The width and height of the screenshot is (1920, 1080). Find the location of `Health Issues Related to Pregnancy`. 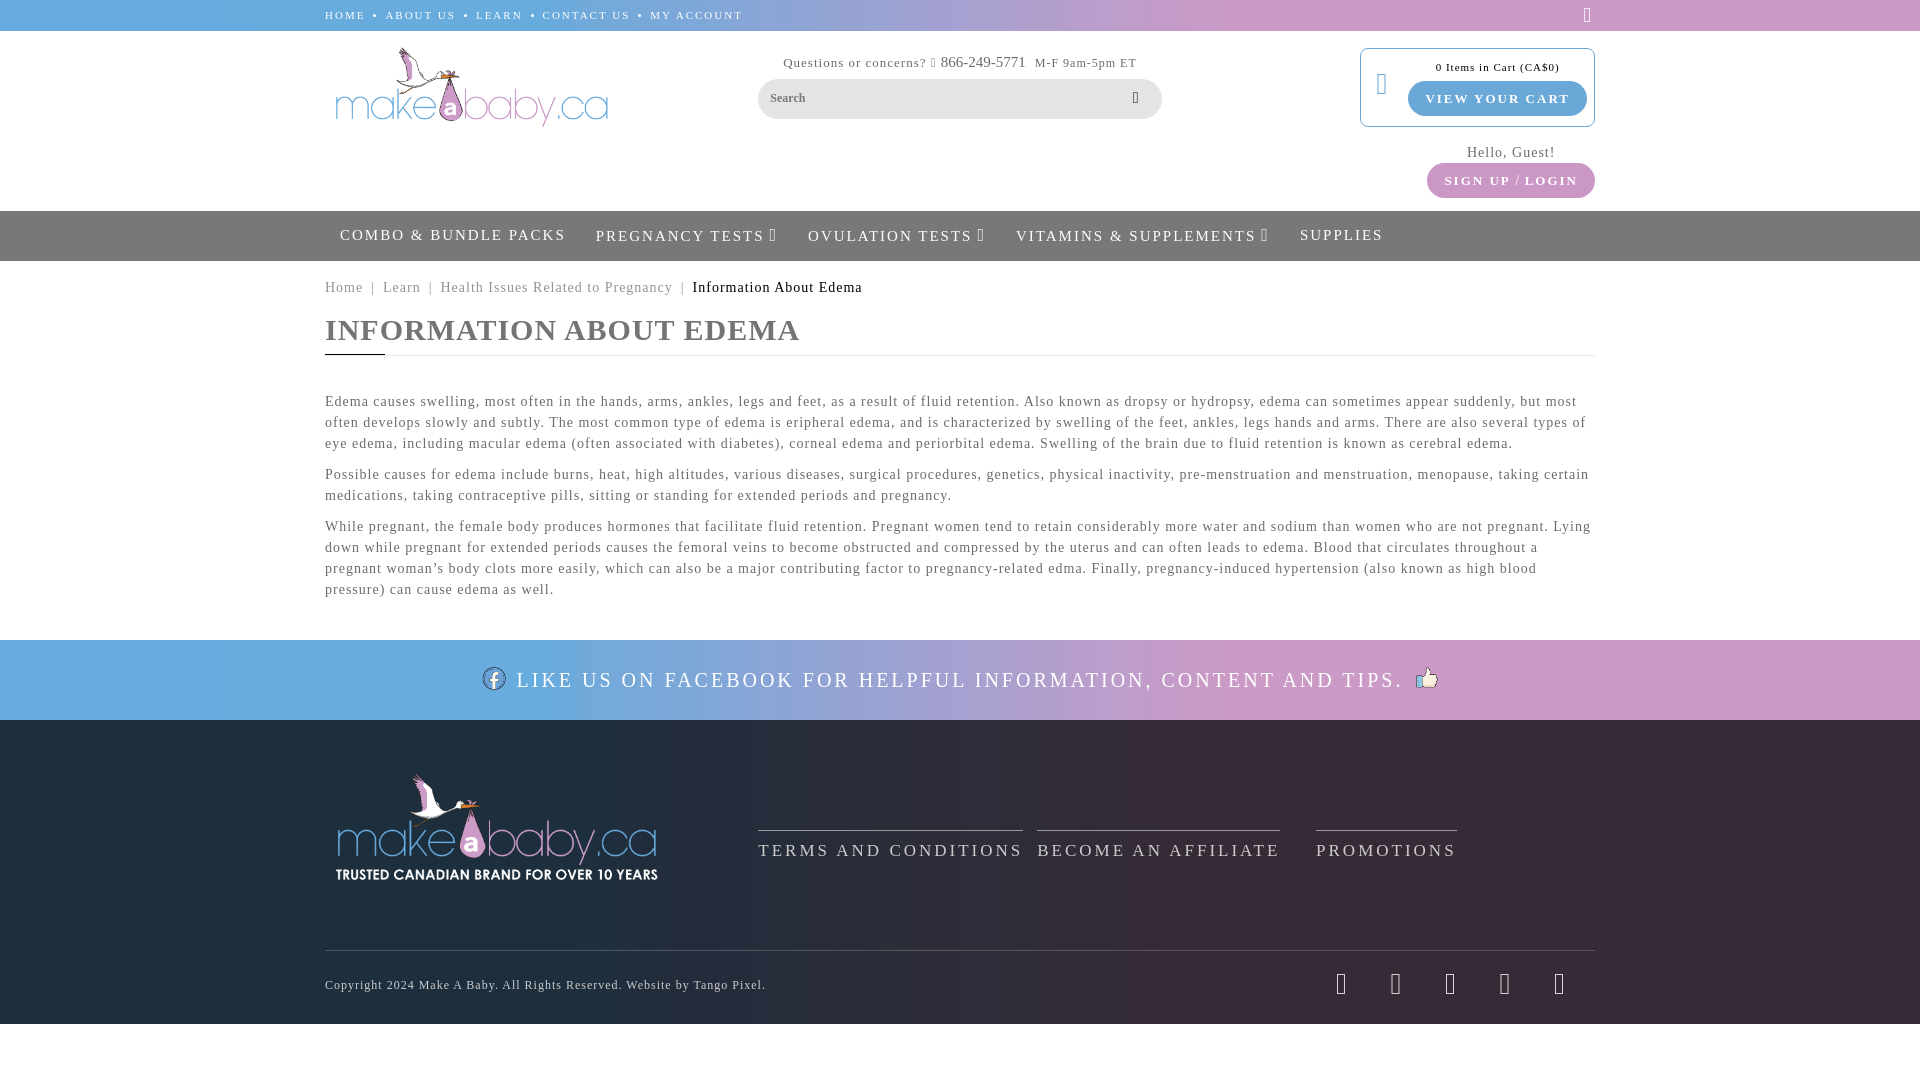

Health Issues Related to Pregnancy is located at coordinates (556, 286).